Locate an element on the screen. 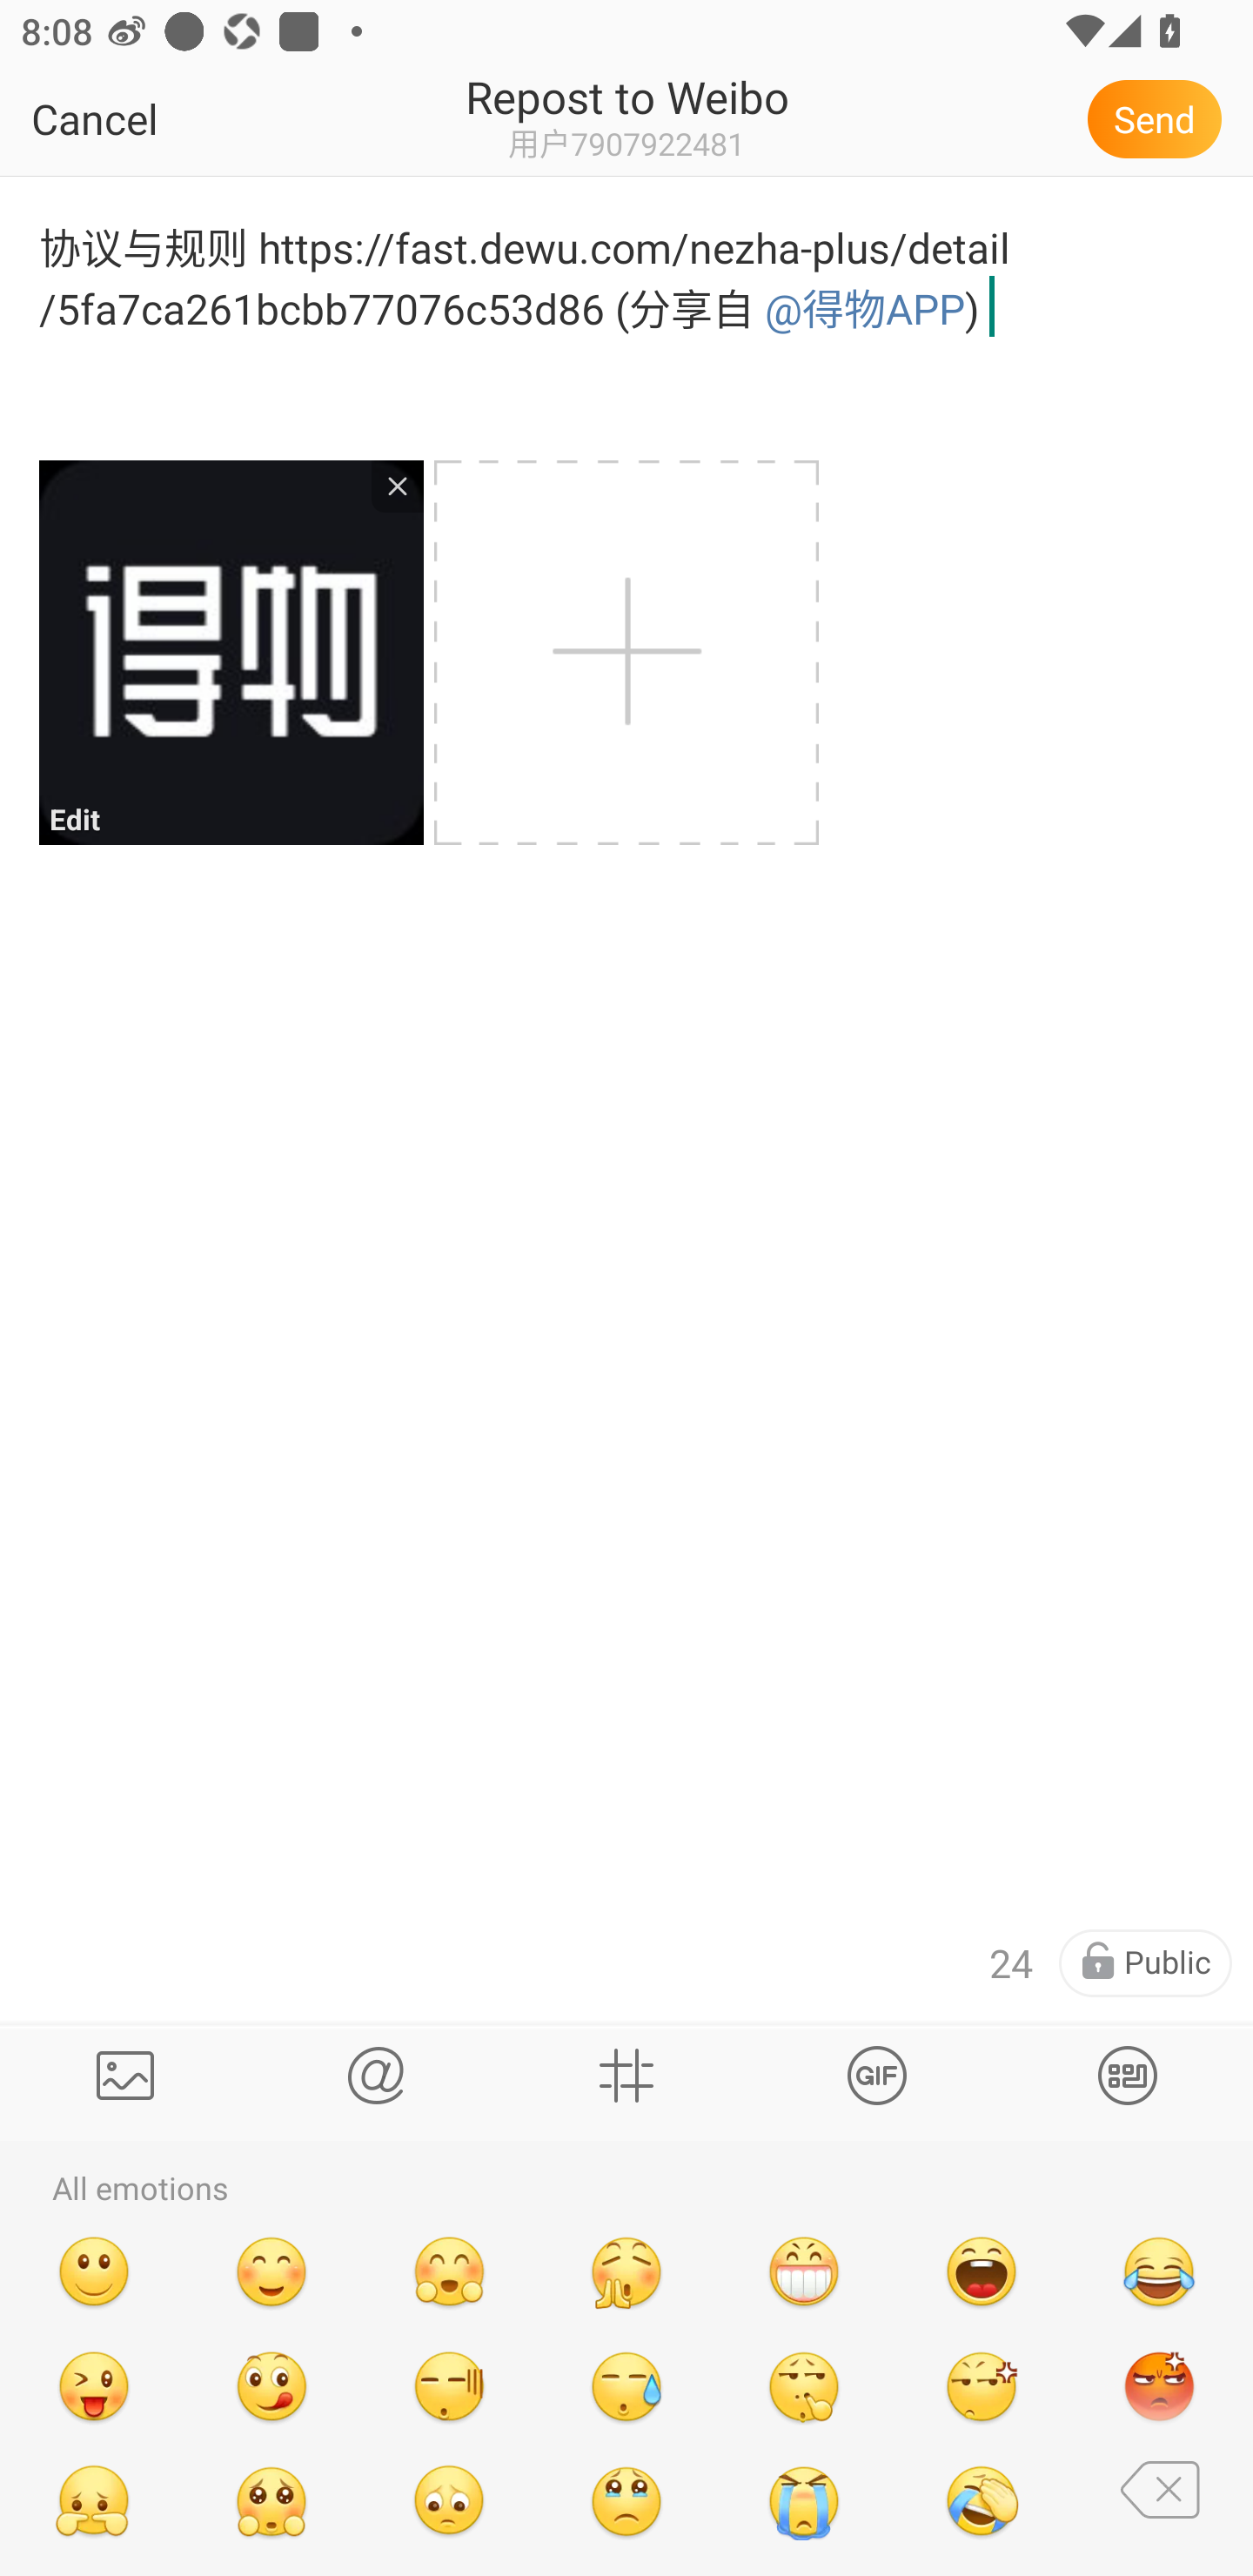 This screenshot has width=1253, height=2576. 鼓掌 is located at coordinates (626, 2270).